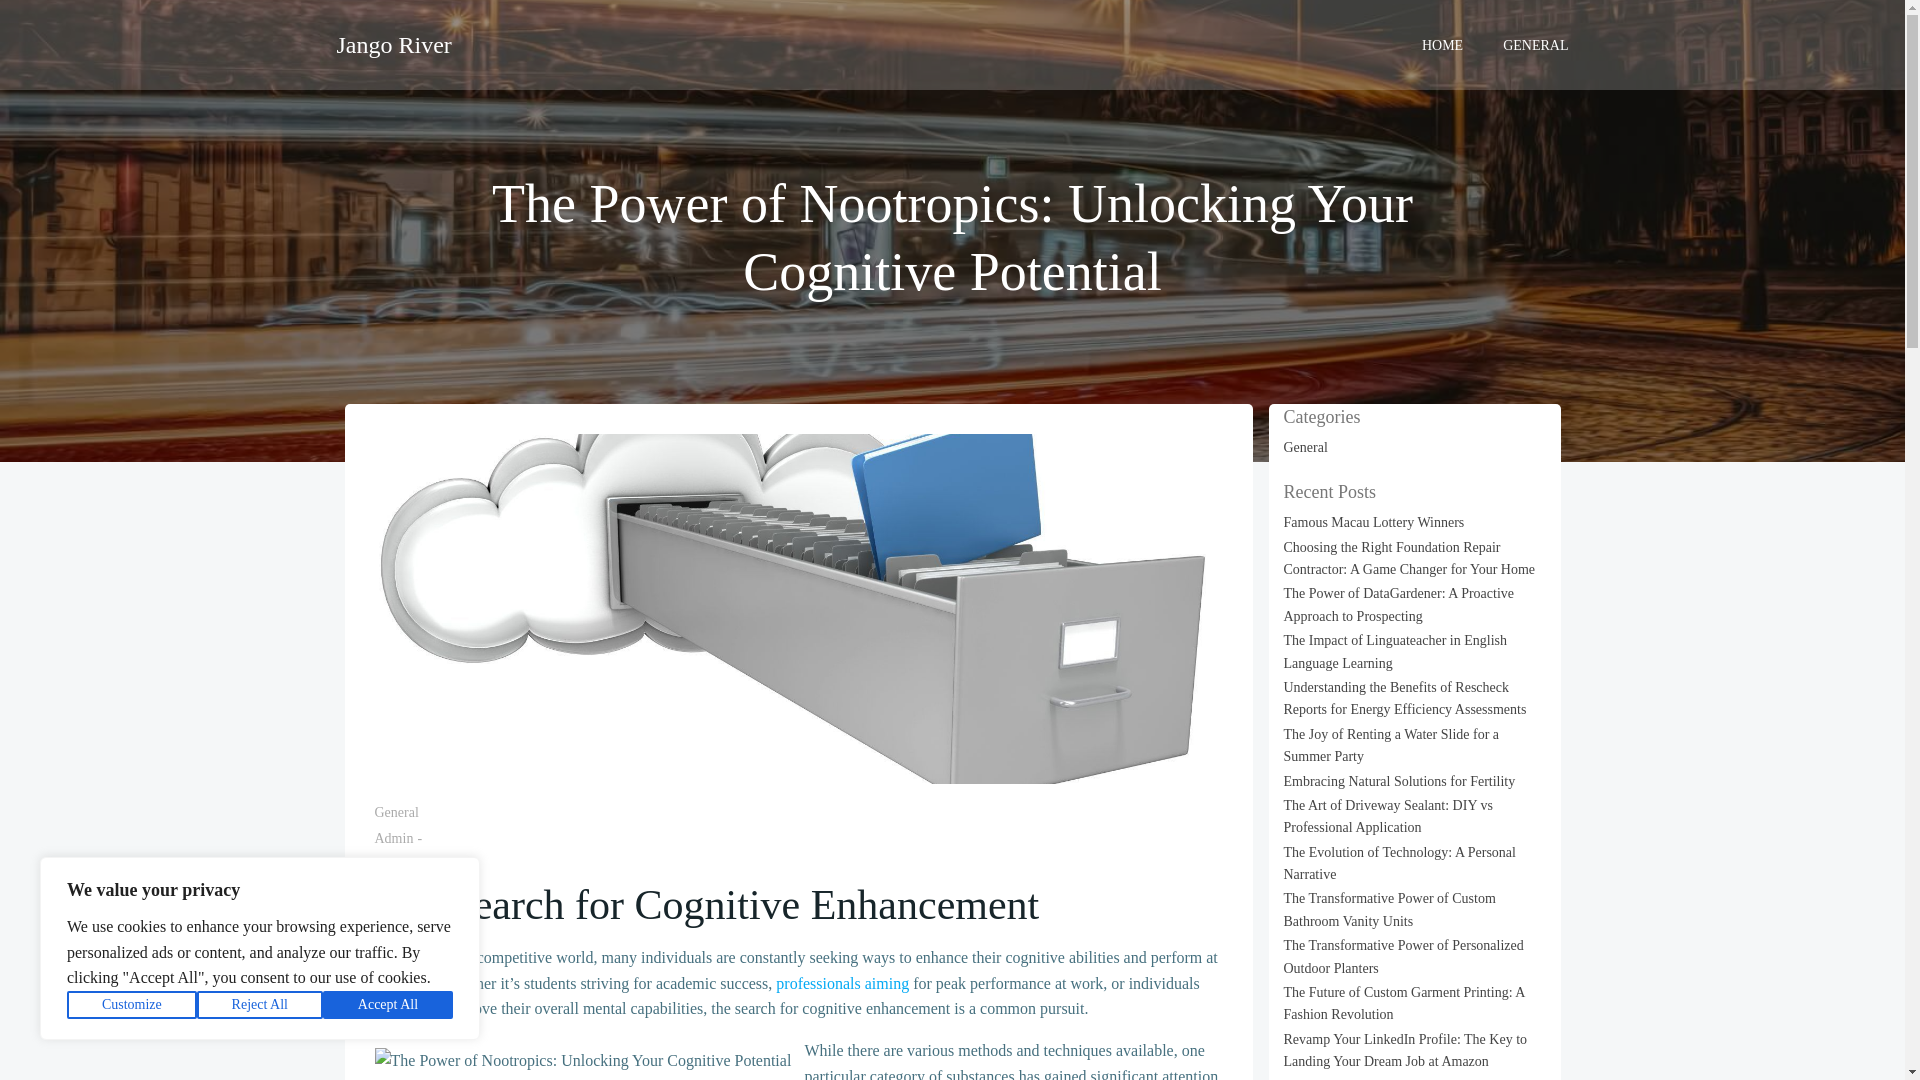 The height and width of the screenshot is (1080, 1920). What do you see at coordinates (1409, 558) in the screenshot?
I see `Unveiling the Art of Hand-Painting Limoges Porcelain` at bounding box center [1409, 558].